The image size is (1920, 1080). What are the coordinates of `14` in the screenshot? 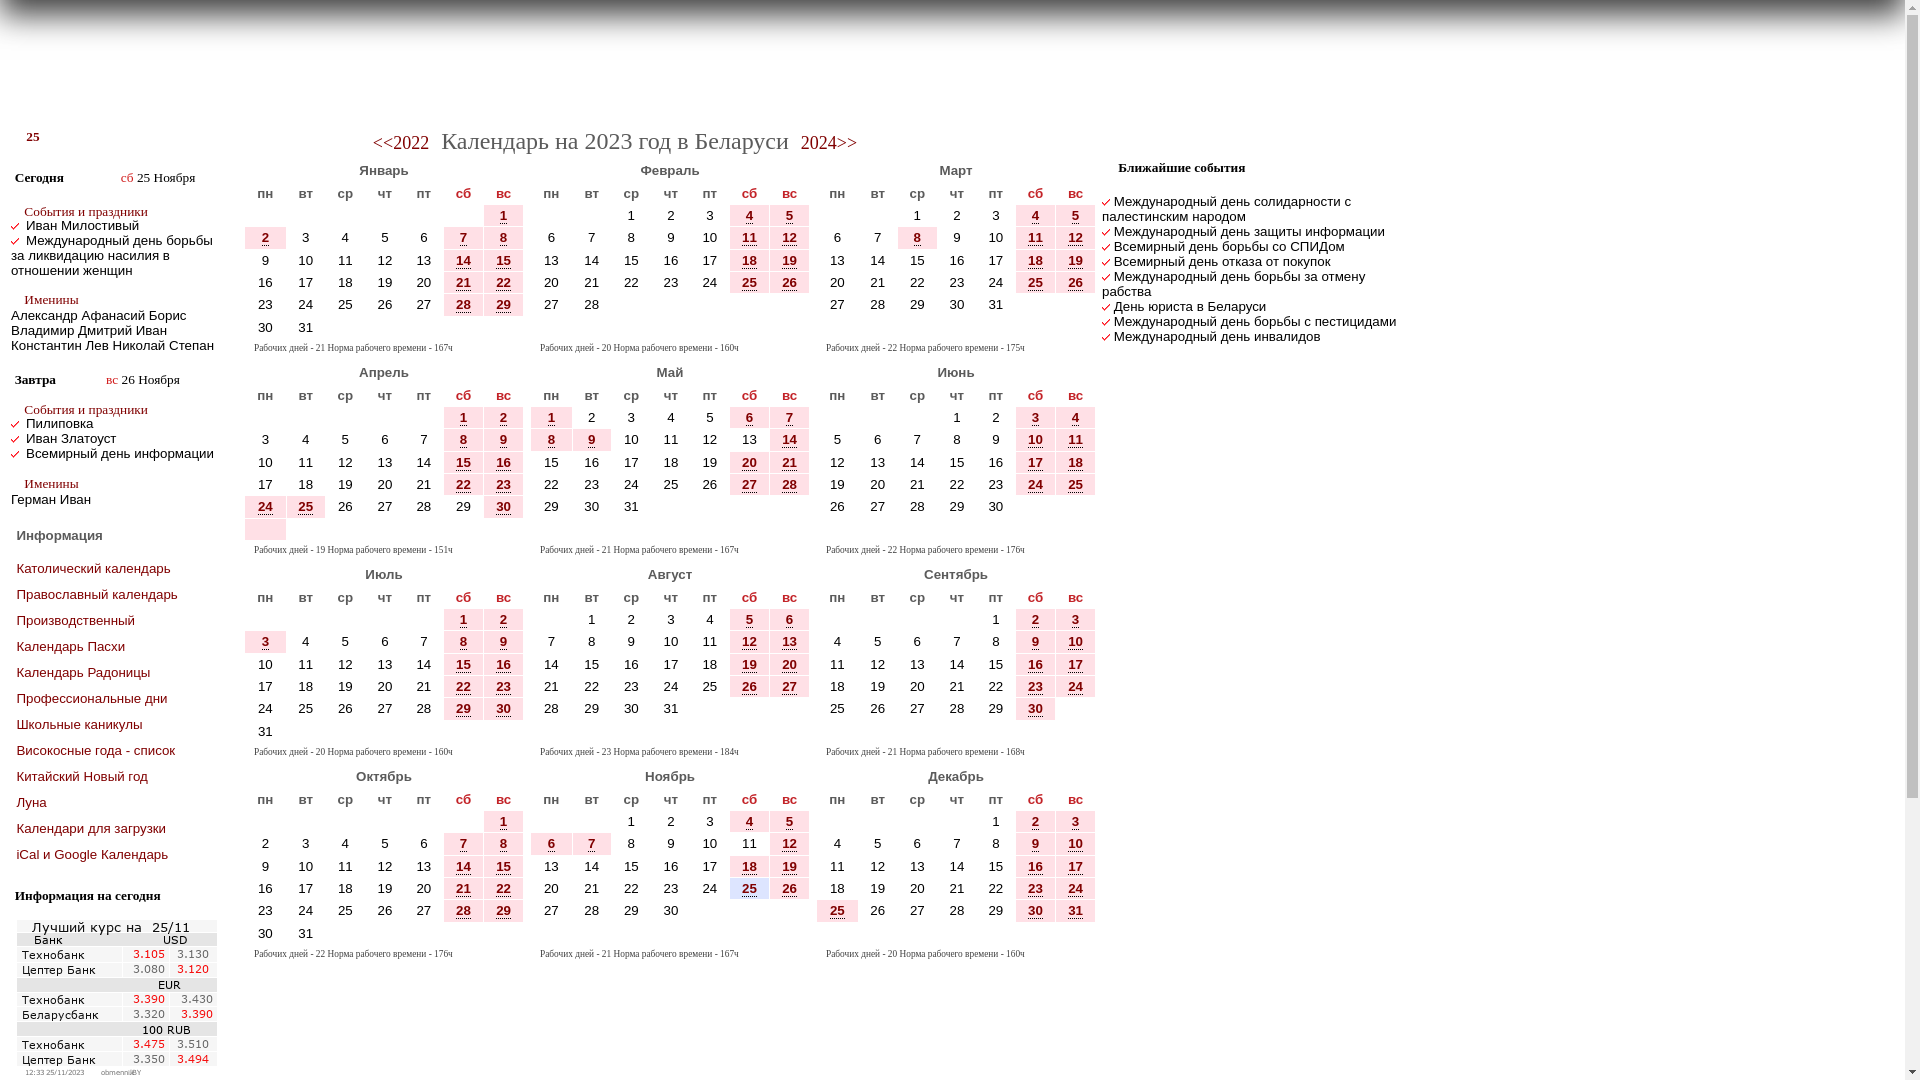 It's located at (552, 664).